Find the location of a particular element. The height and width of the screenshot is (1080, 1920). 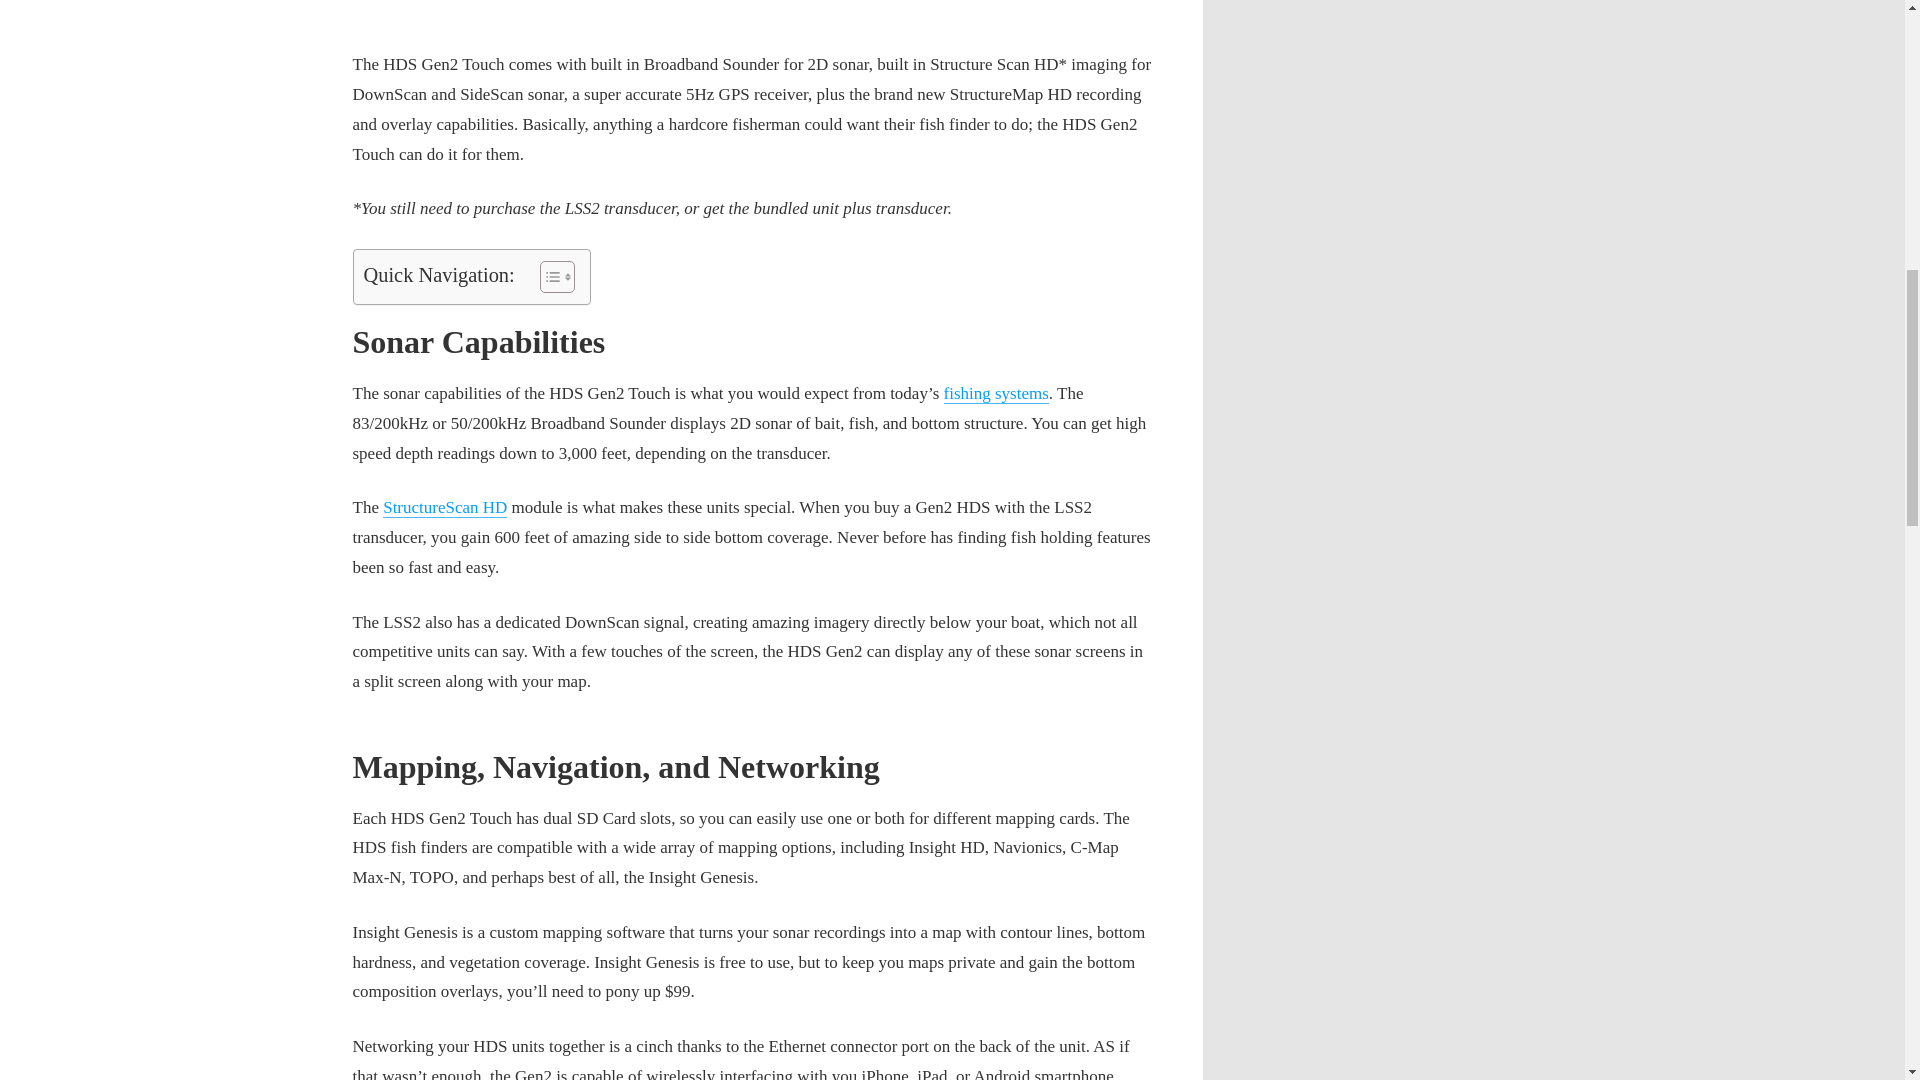

StructureScan HD is located at coordinates (444, 507).